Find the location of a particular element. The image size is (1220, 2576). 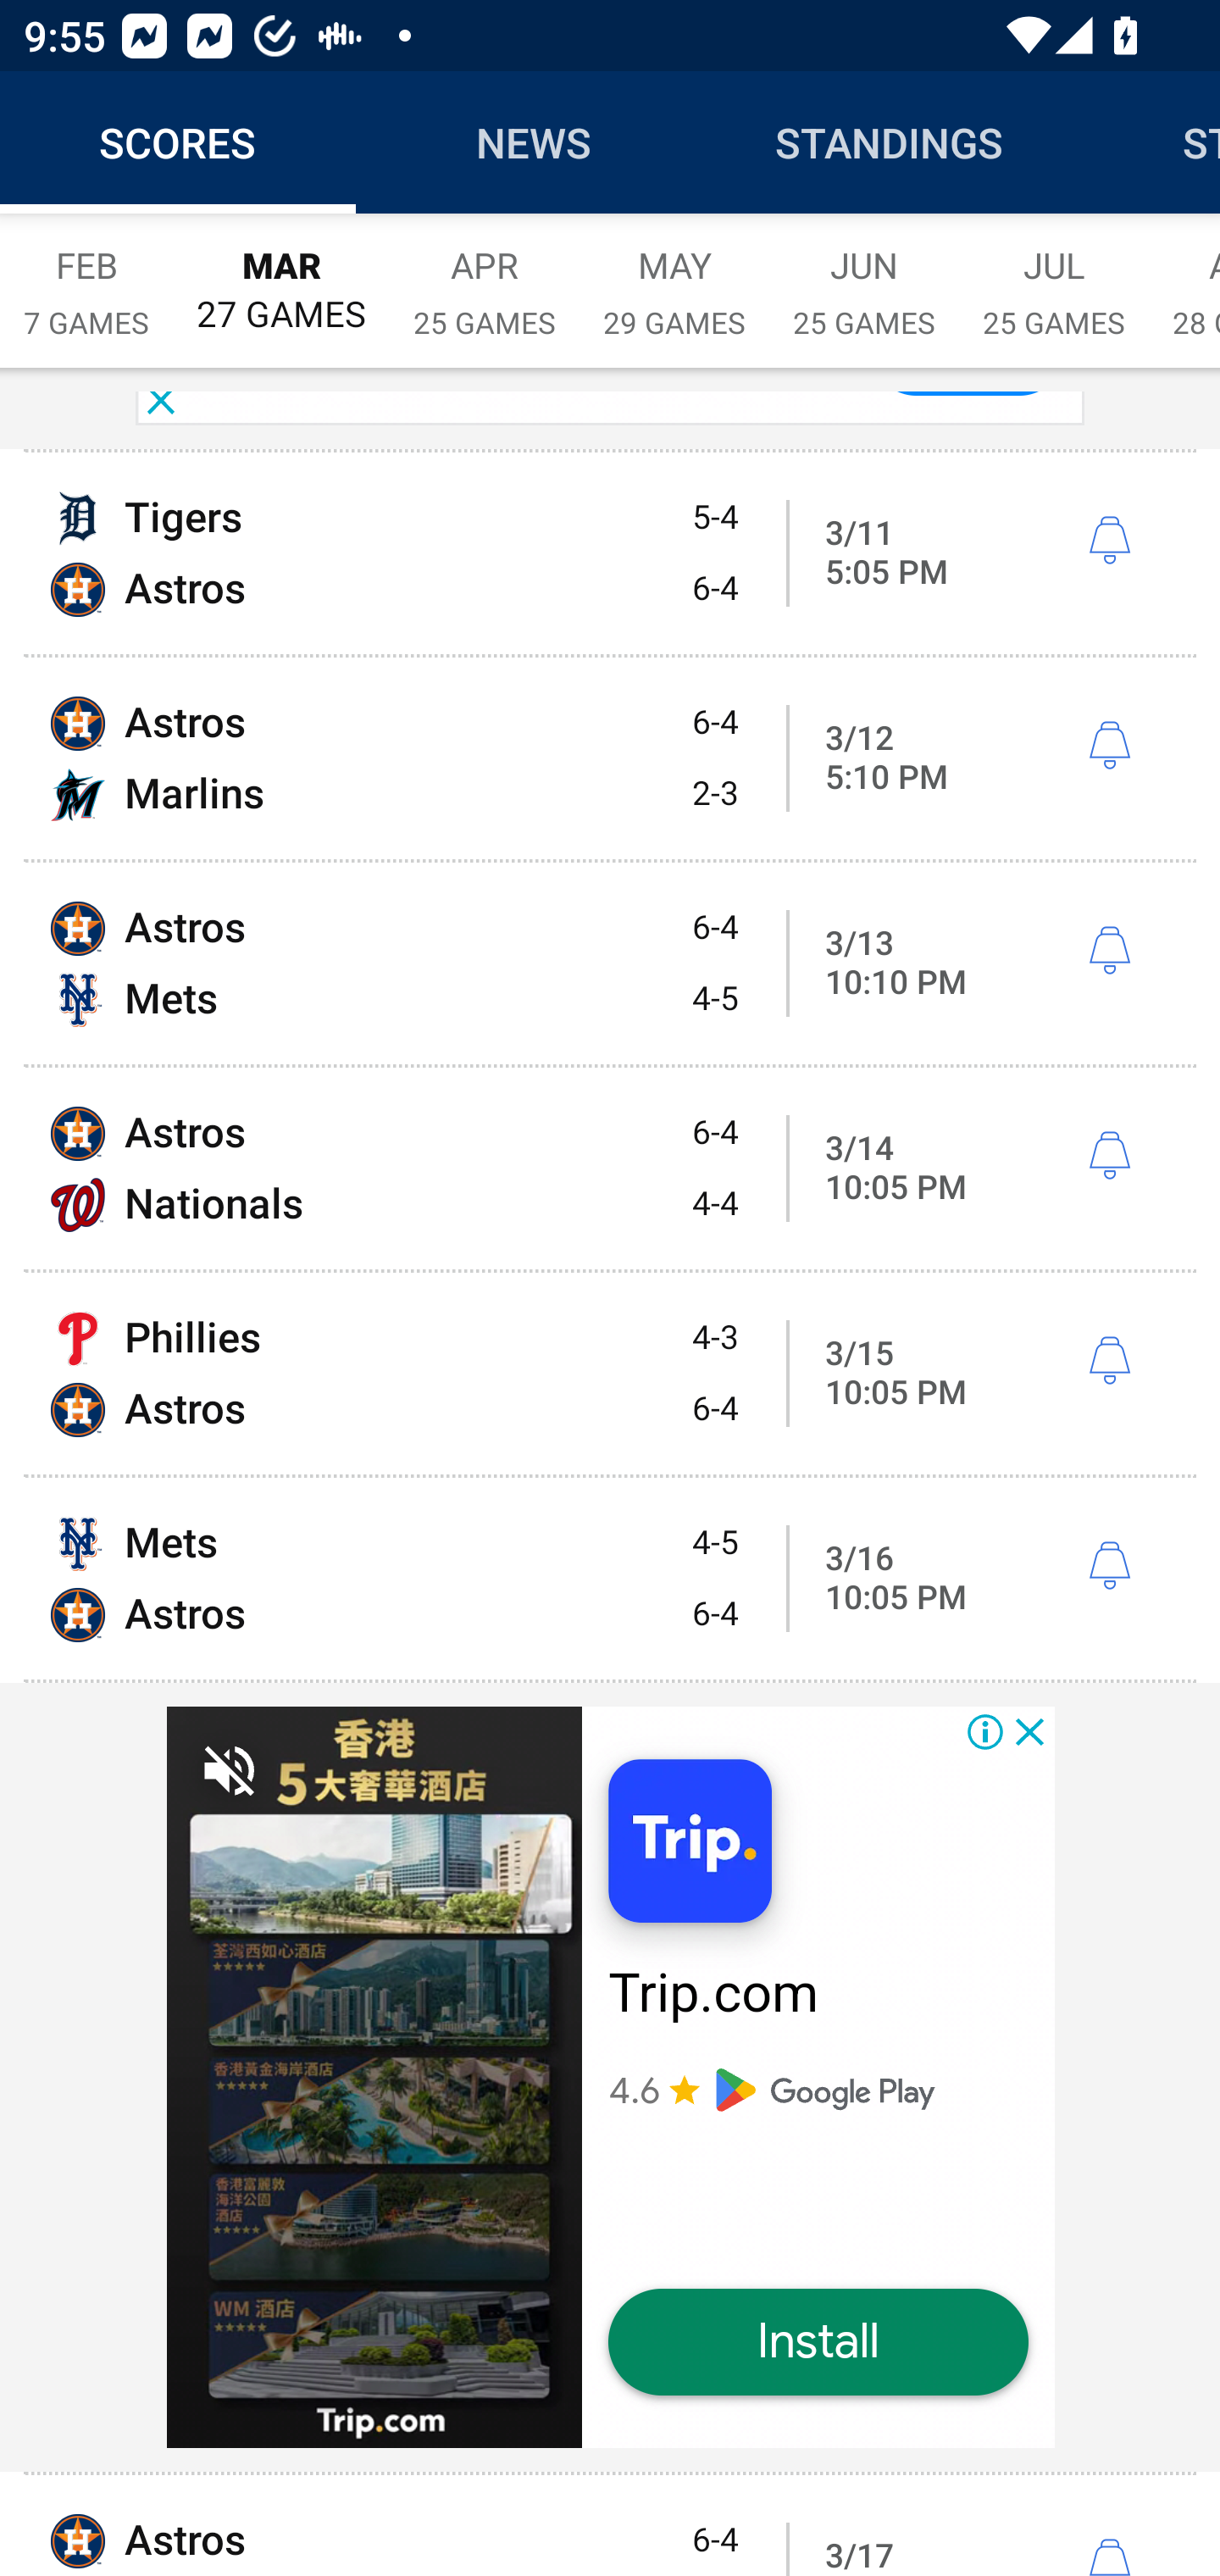

í is located at coordinates (1109, 746).